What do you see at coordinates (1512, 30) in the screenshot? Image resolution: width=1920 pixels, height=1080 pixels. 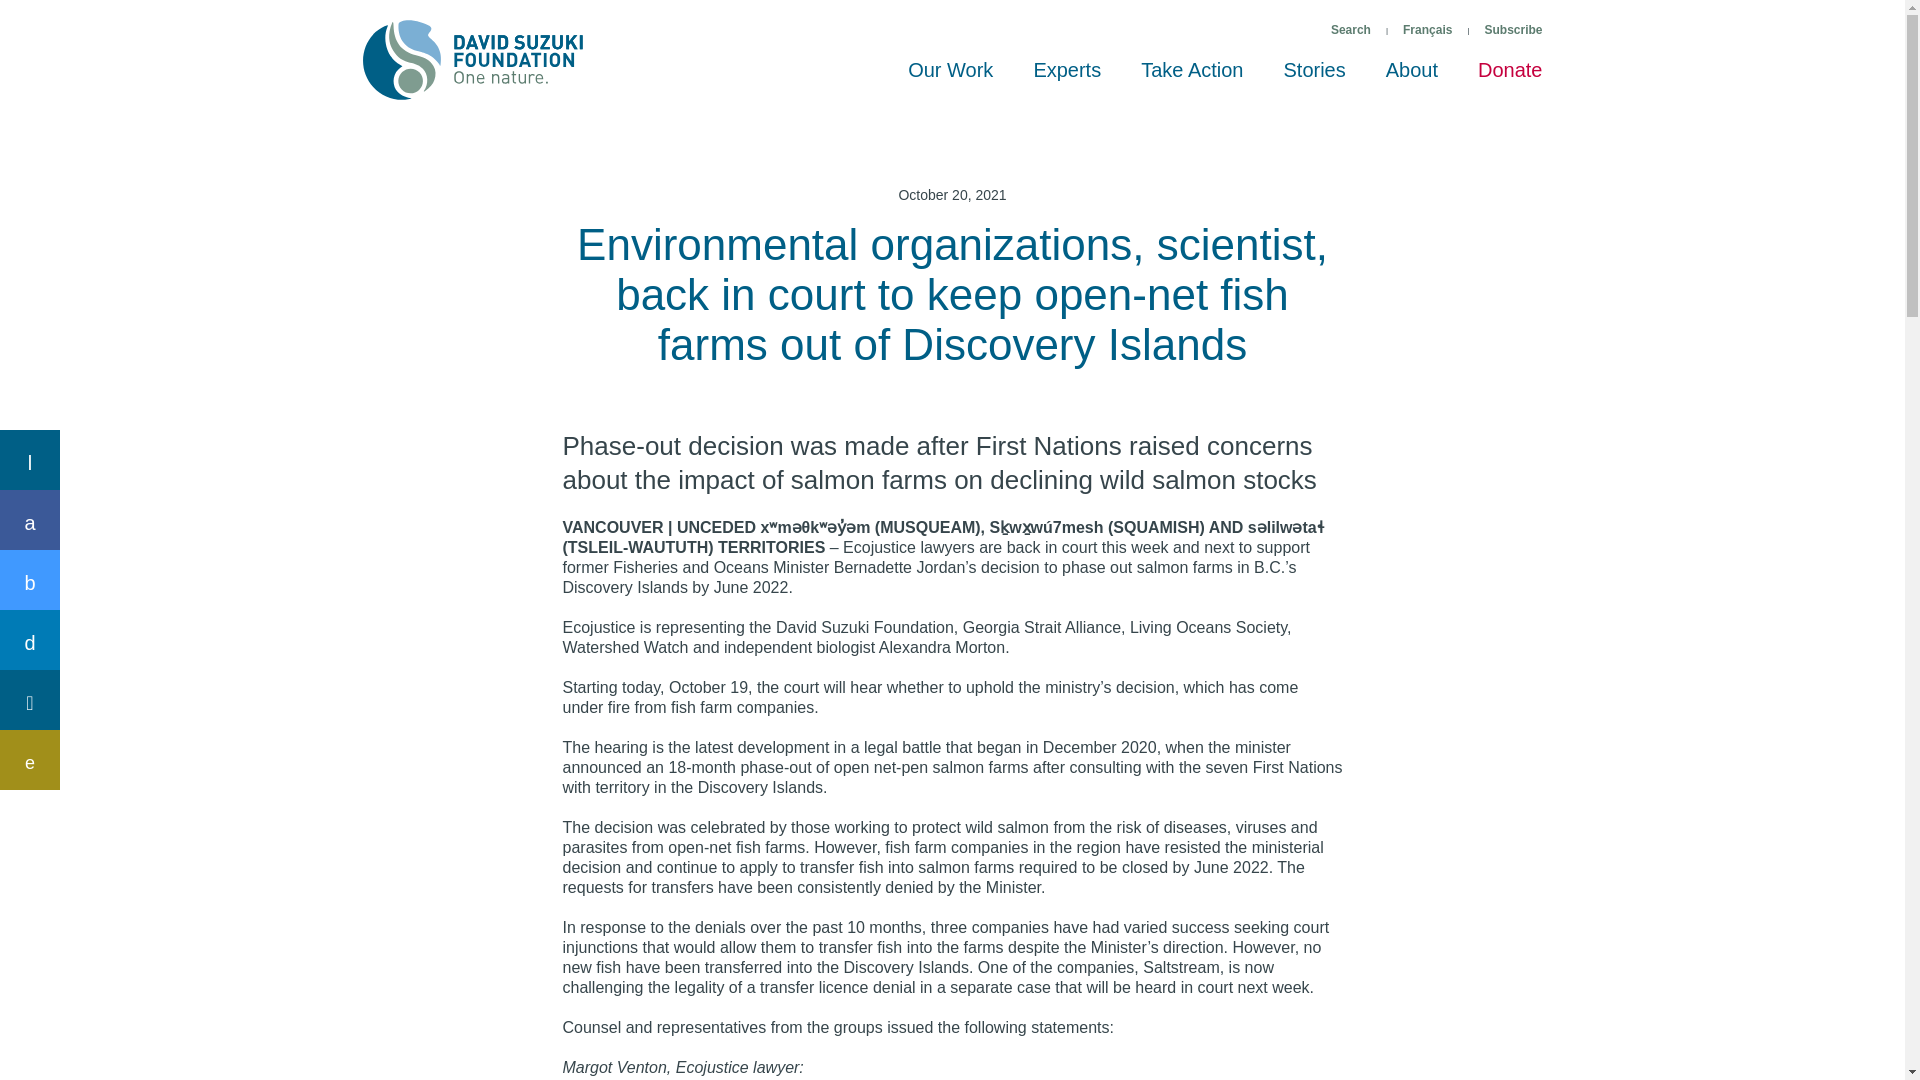 I see `Subscribe` at bounding box center [1512, 30].